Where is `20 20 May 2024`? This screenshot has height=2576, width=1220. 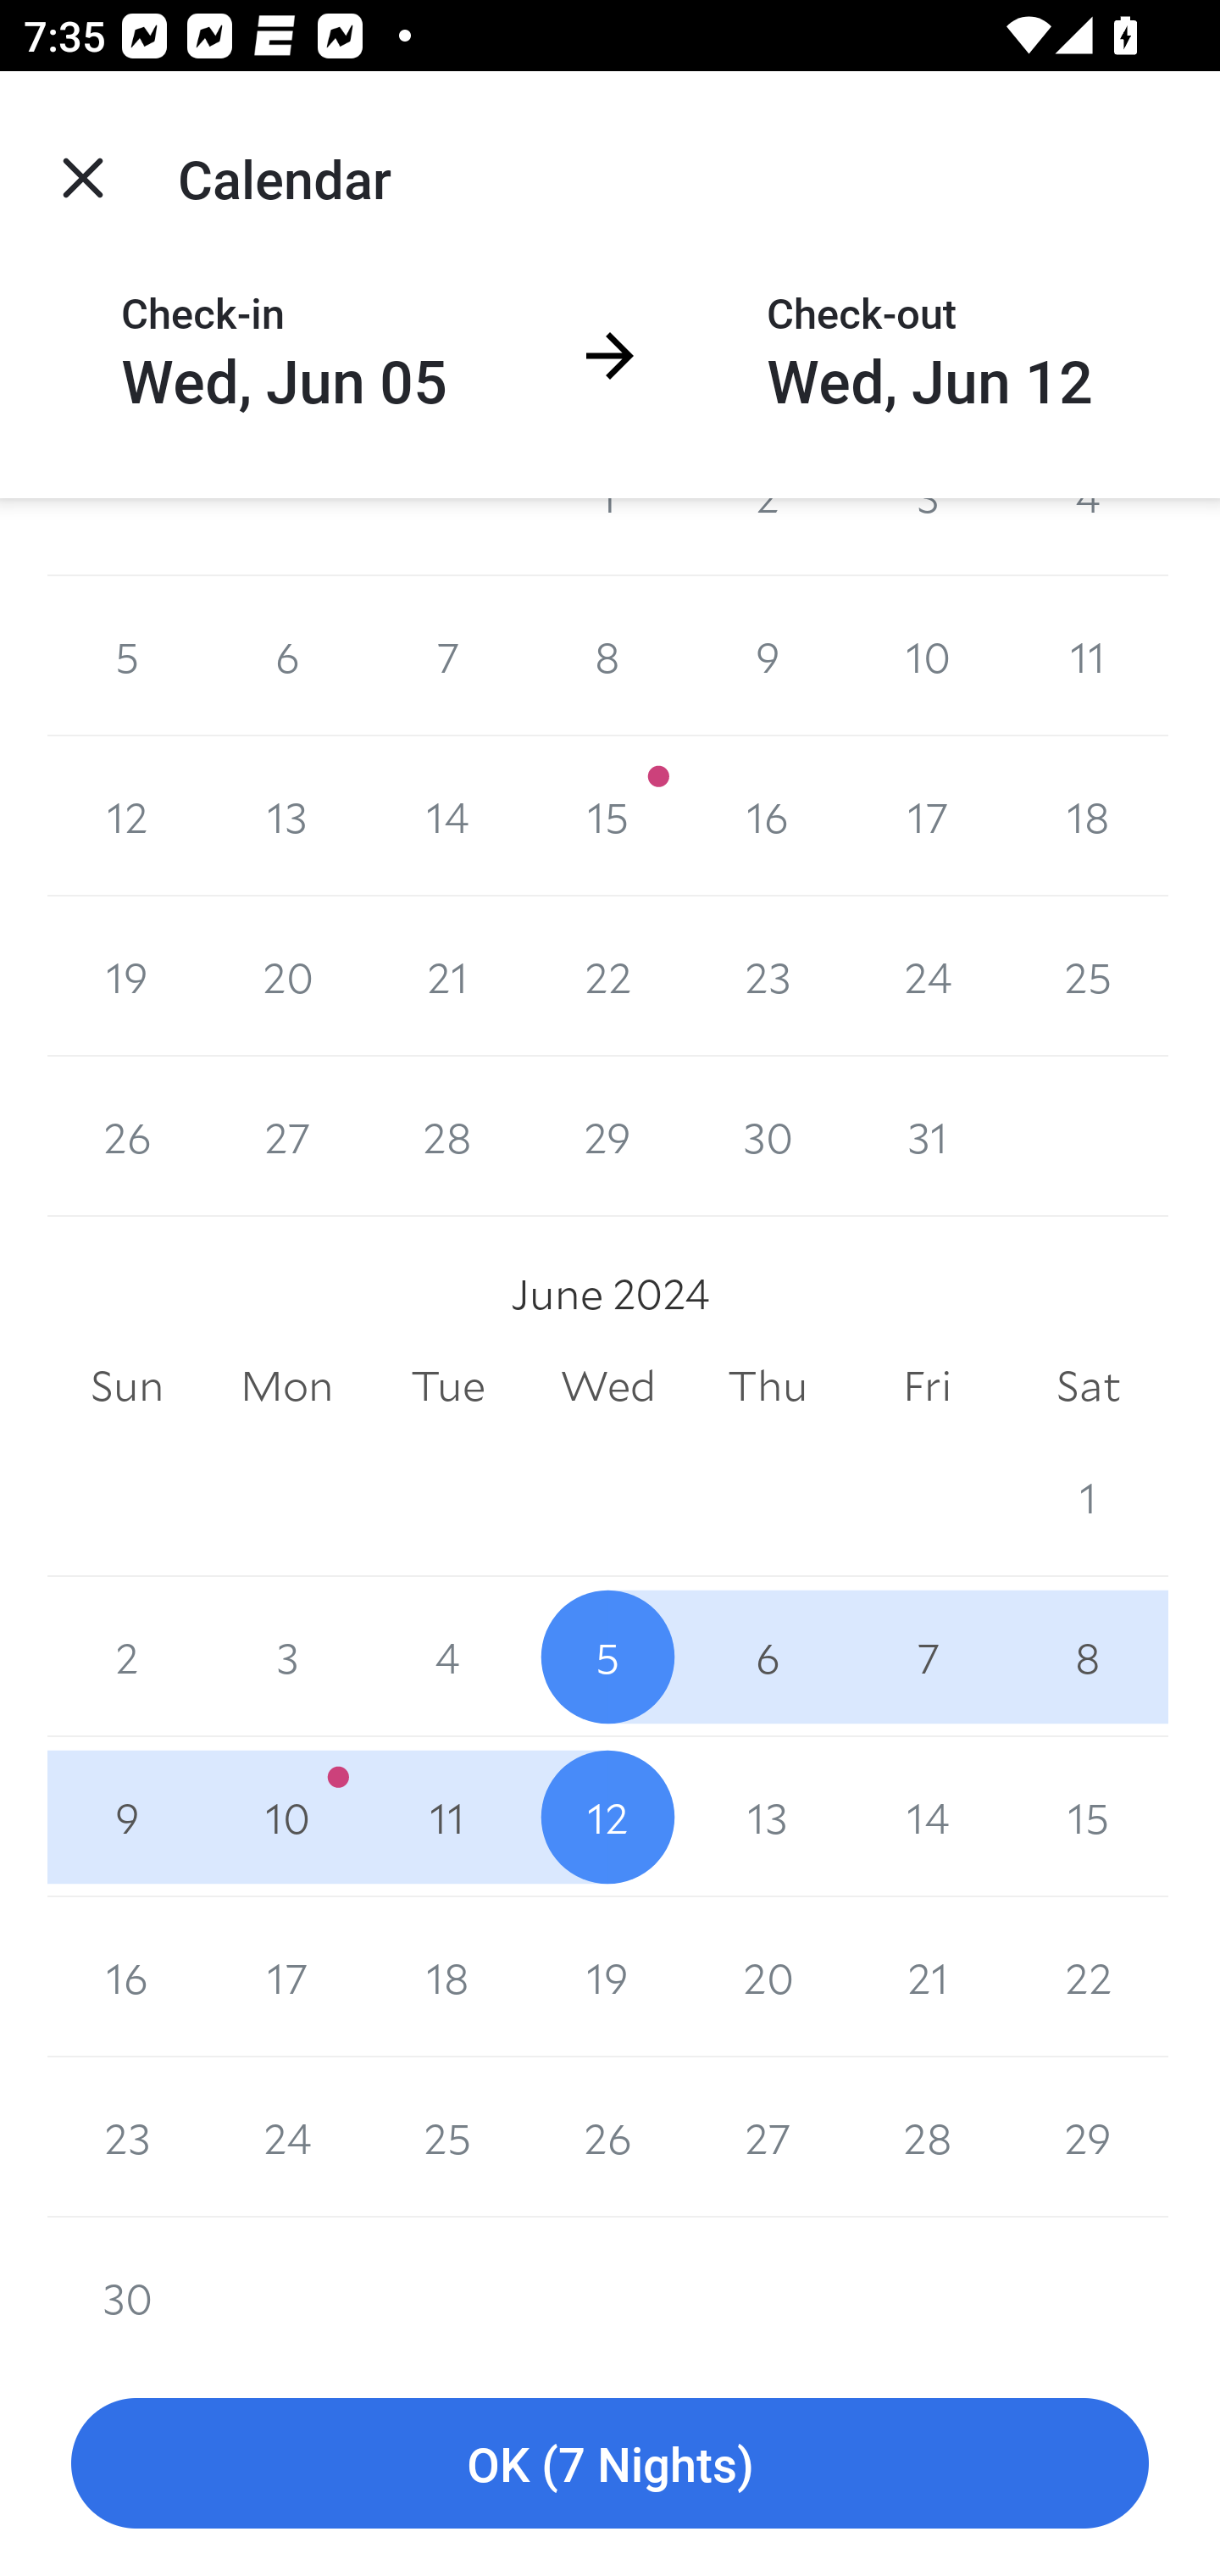 20 20 May 2024 is located at coordinates (286, 976).